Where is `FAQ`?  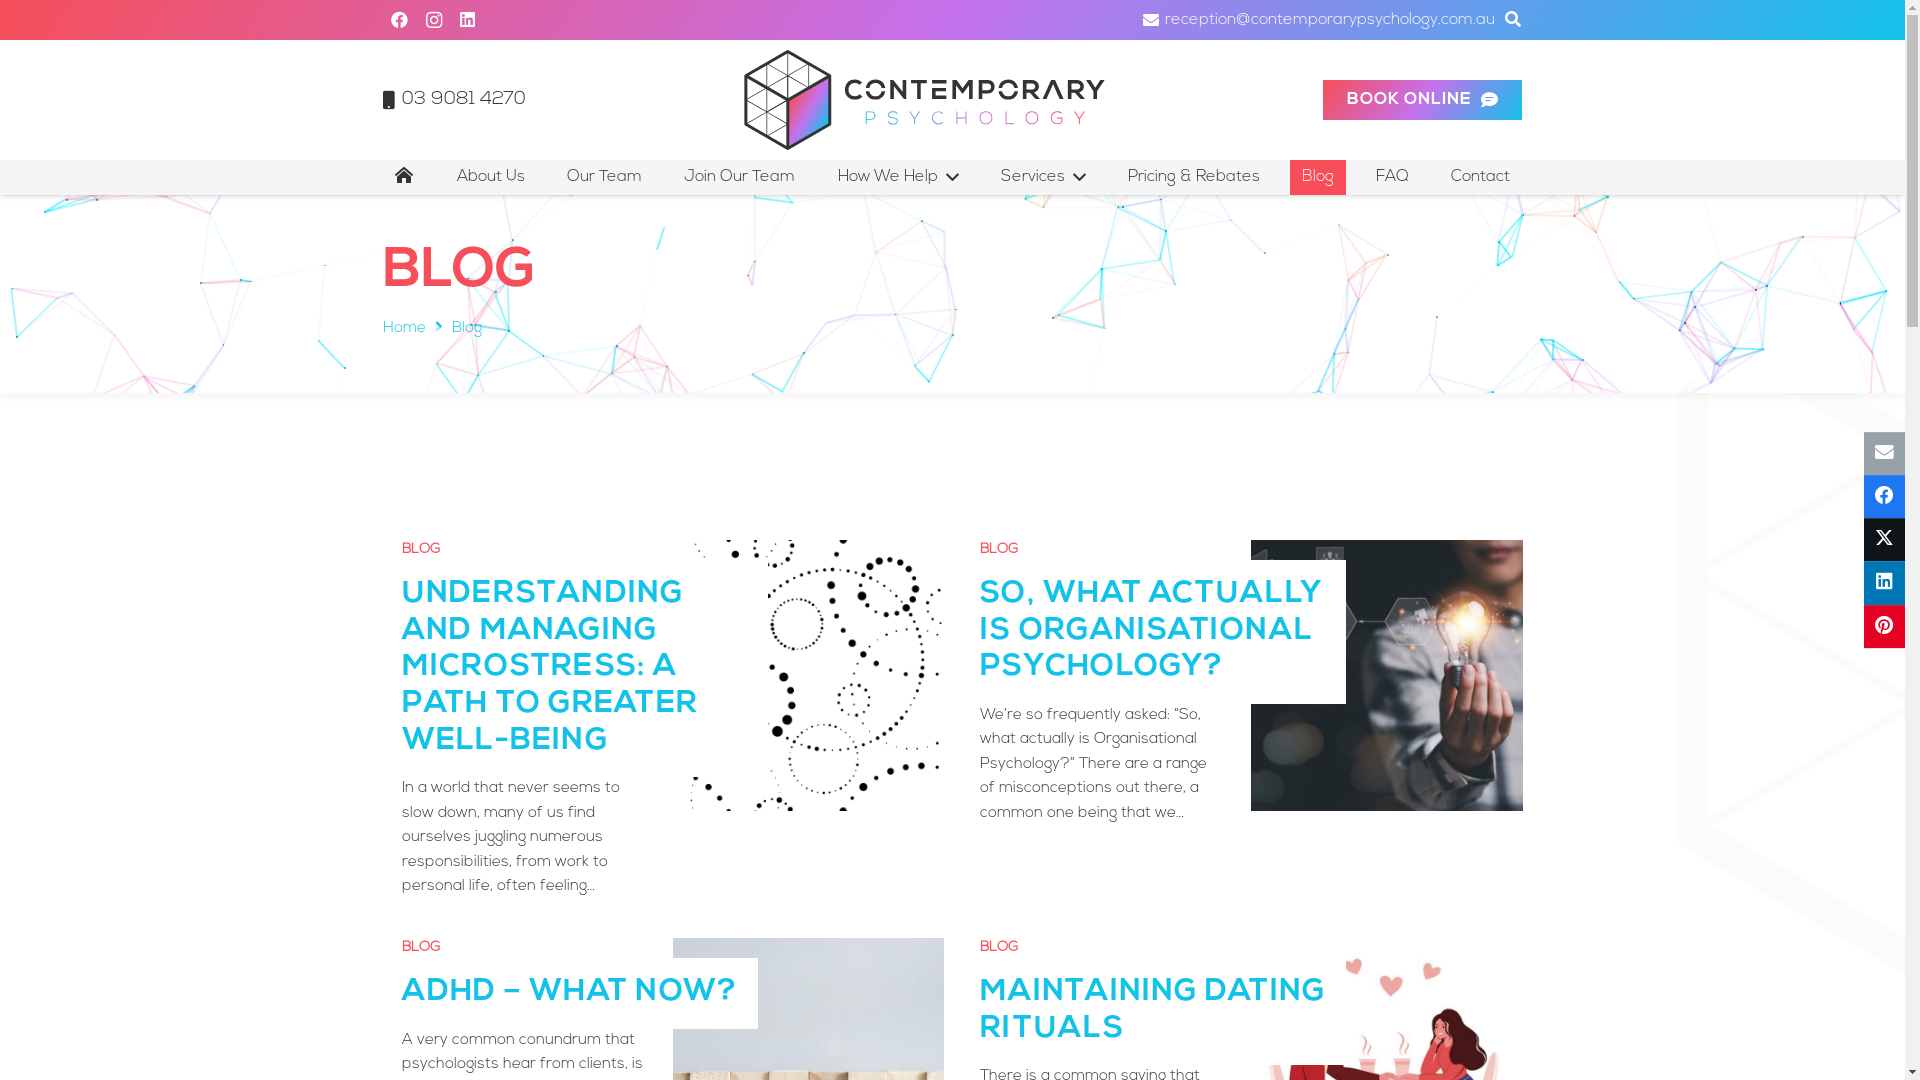 FAQ is located at coordinates (1392, 178).